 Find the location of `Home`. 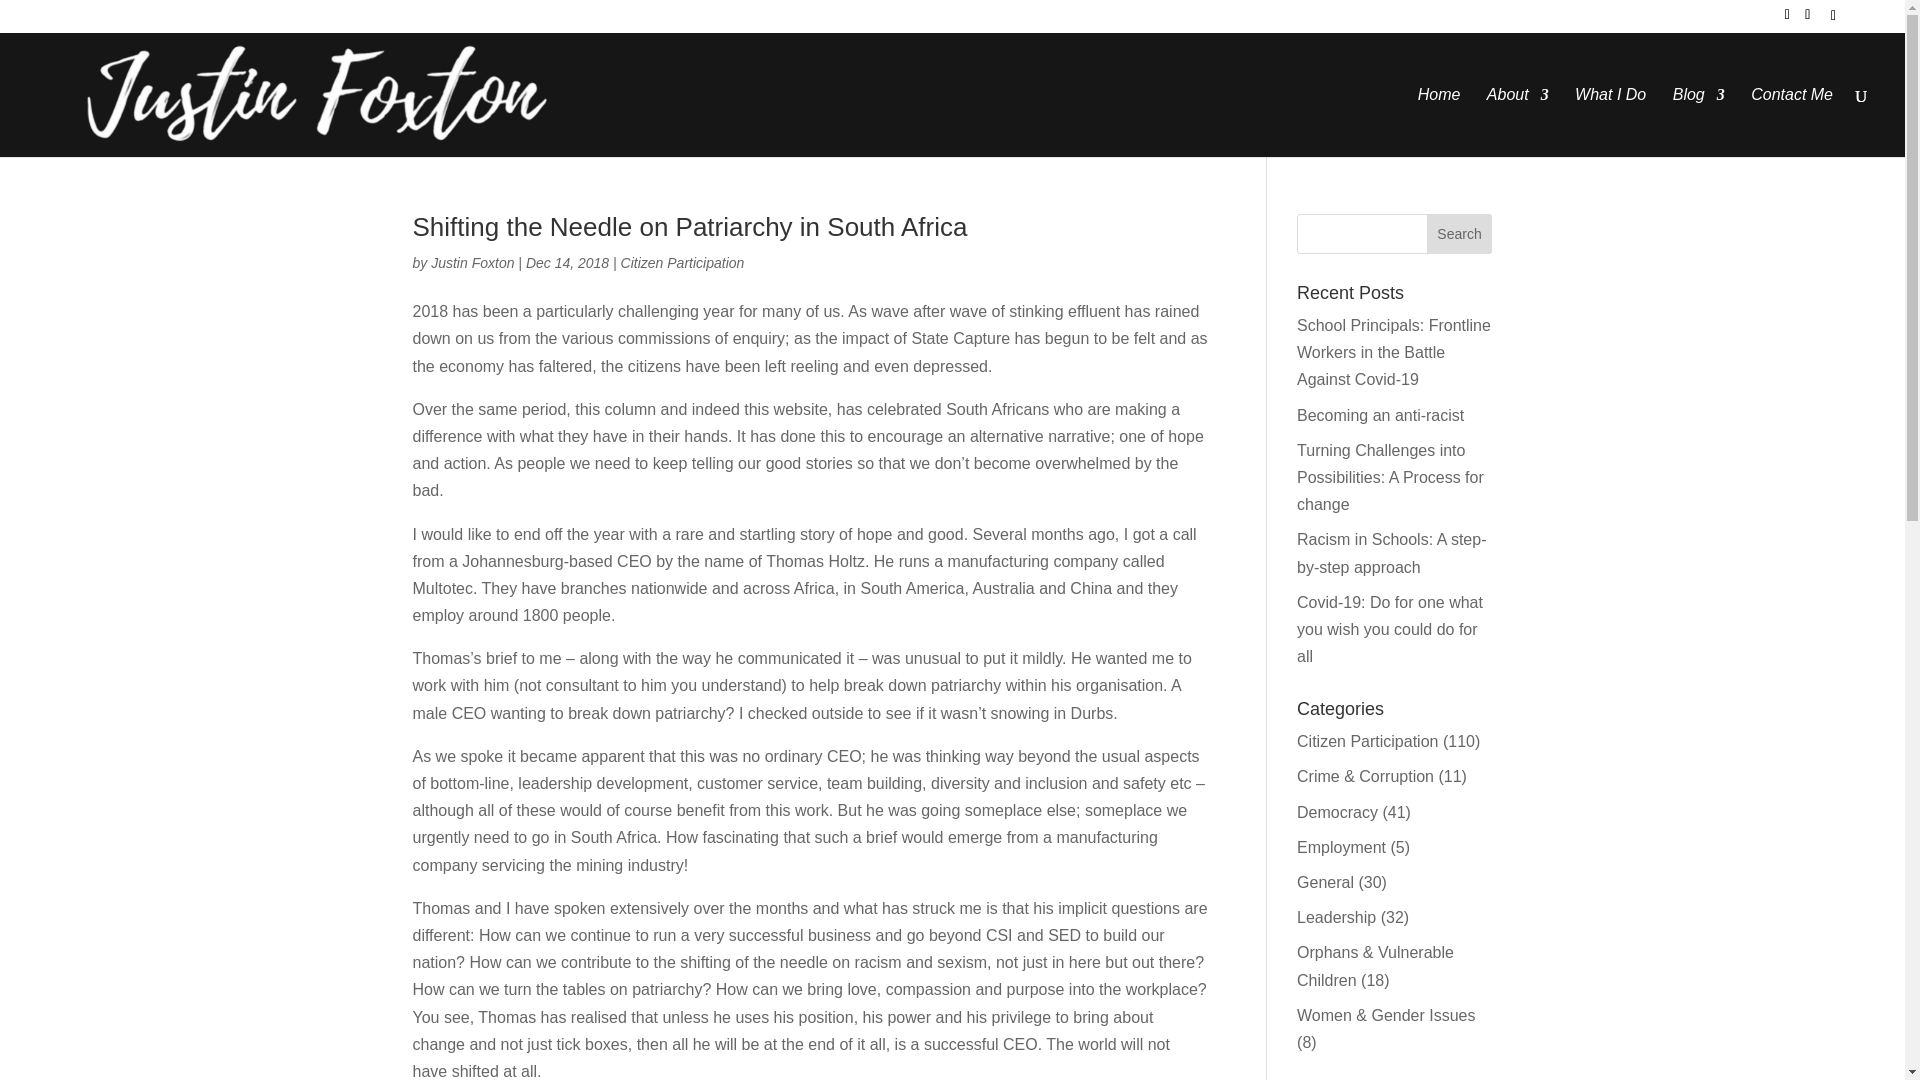

Home is located at coordinates (1440, 122).